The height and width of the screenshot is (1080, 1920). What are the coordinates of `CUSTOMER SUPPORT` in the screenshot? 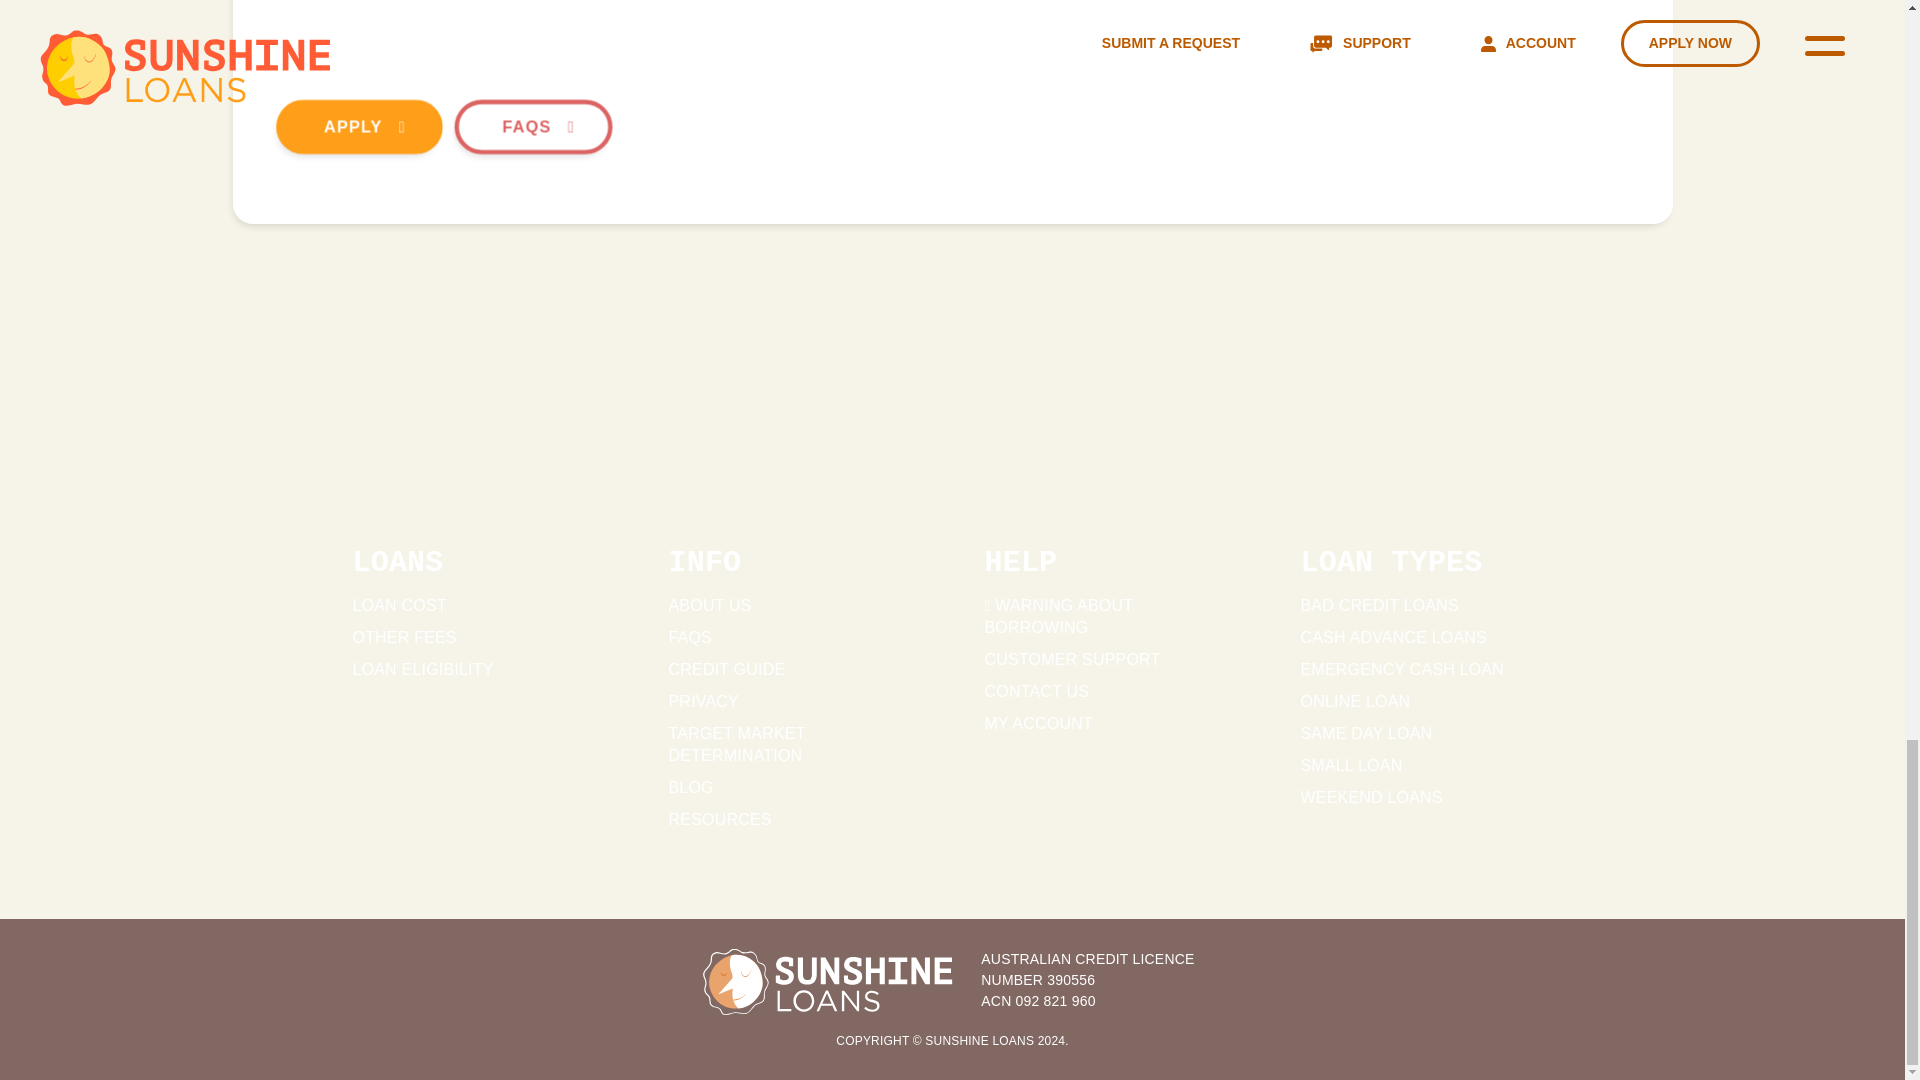 It's located at (1071, 660).